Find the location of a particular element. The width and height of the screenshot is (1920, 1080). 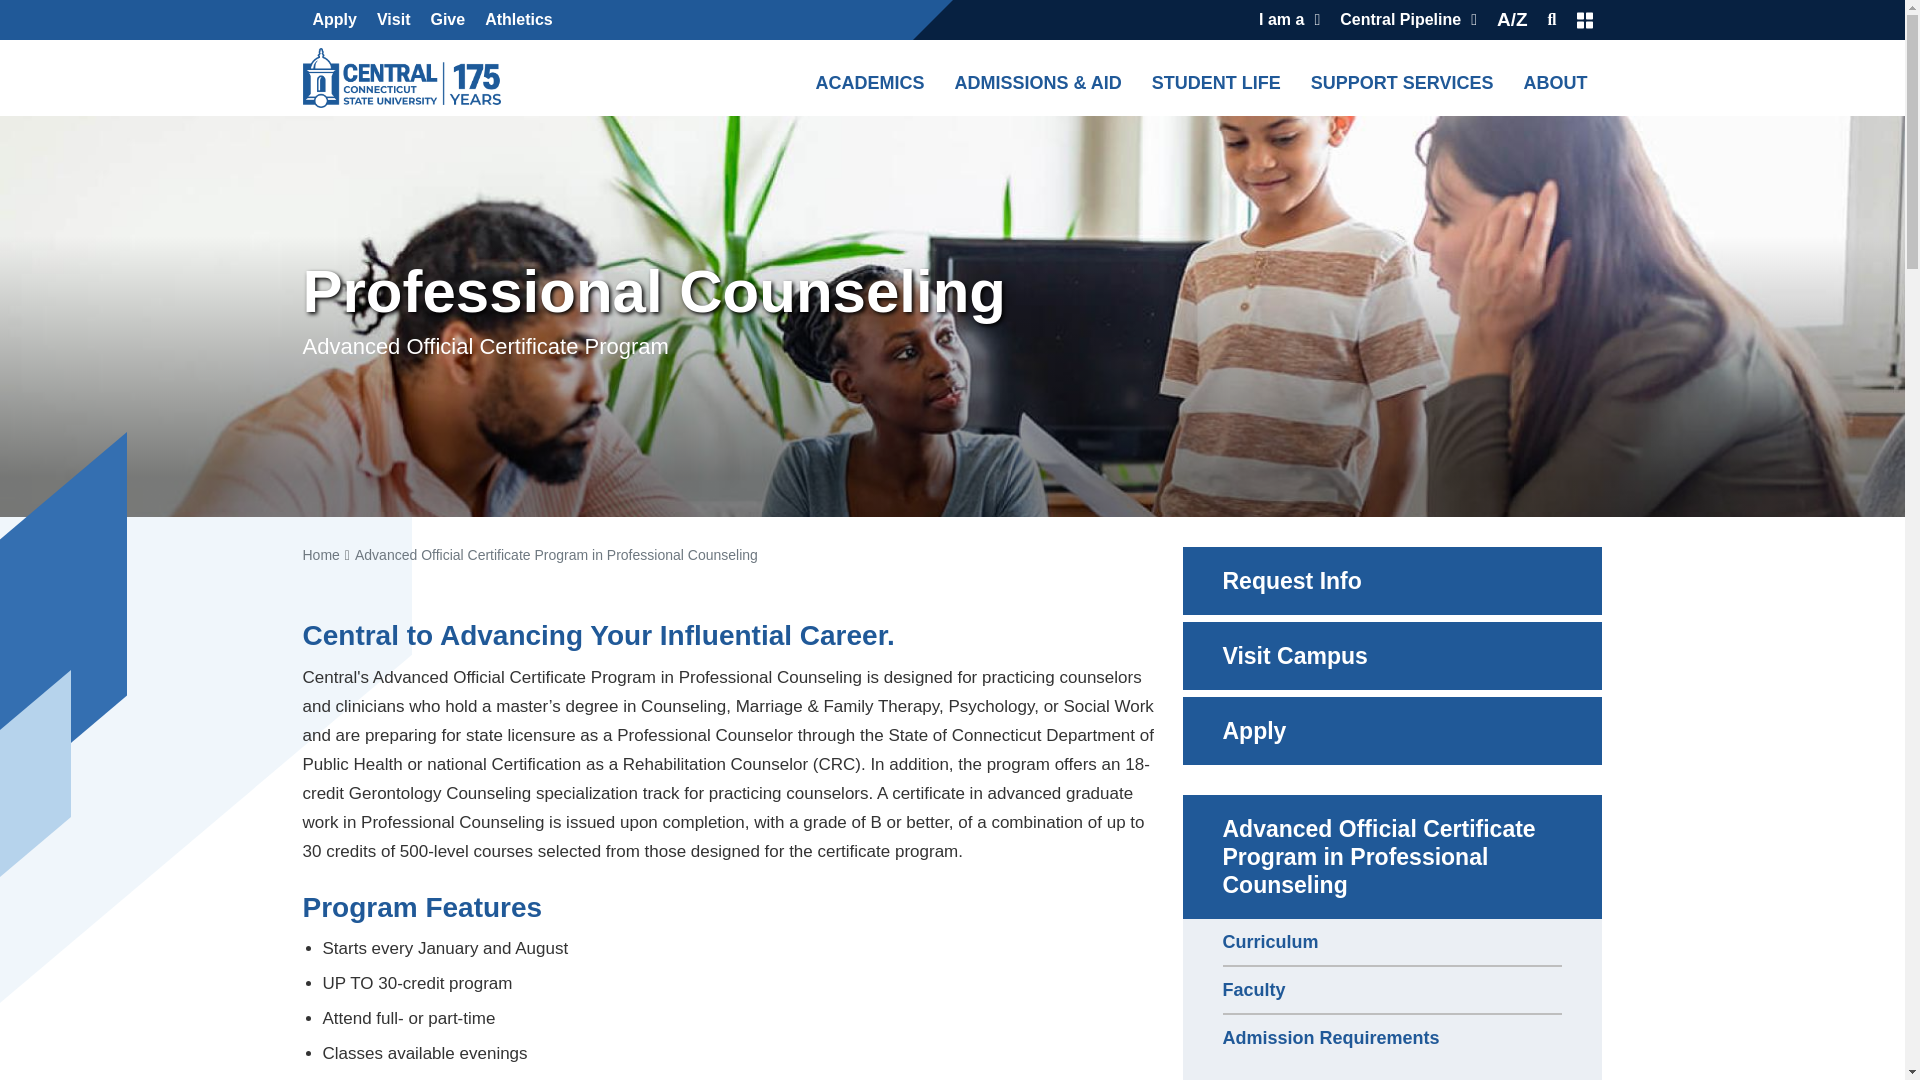

Give is located at coordinates (447, 20).